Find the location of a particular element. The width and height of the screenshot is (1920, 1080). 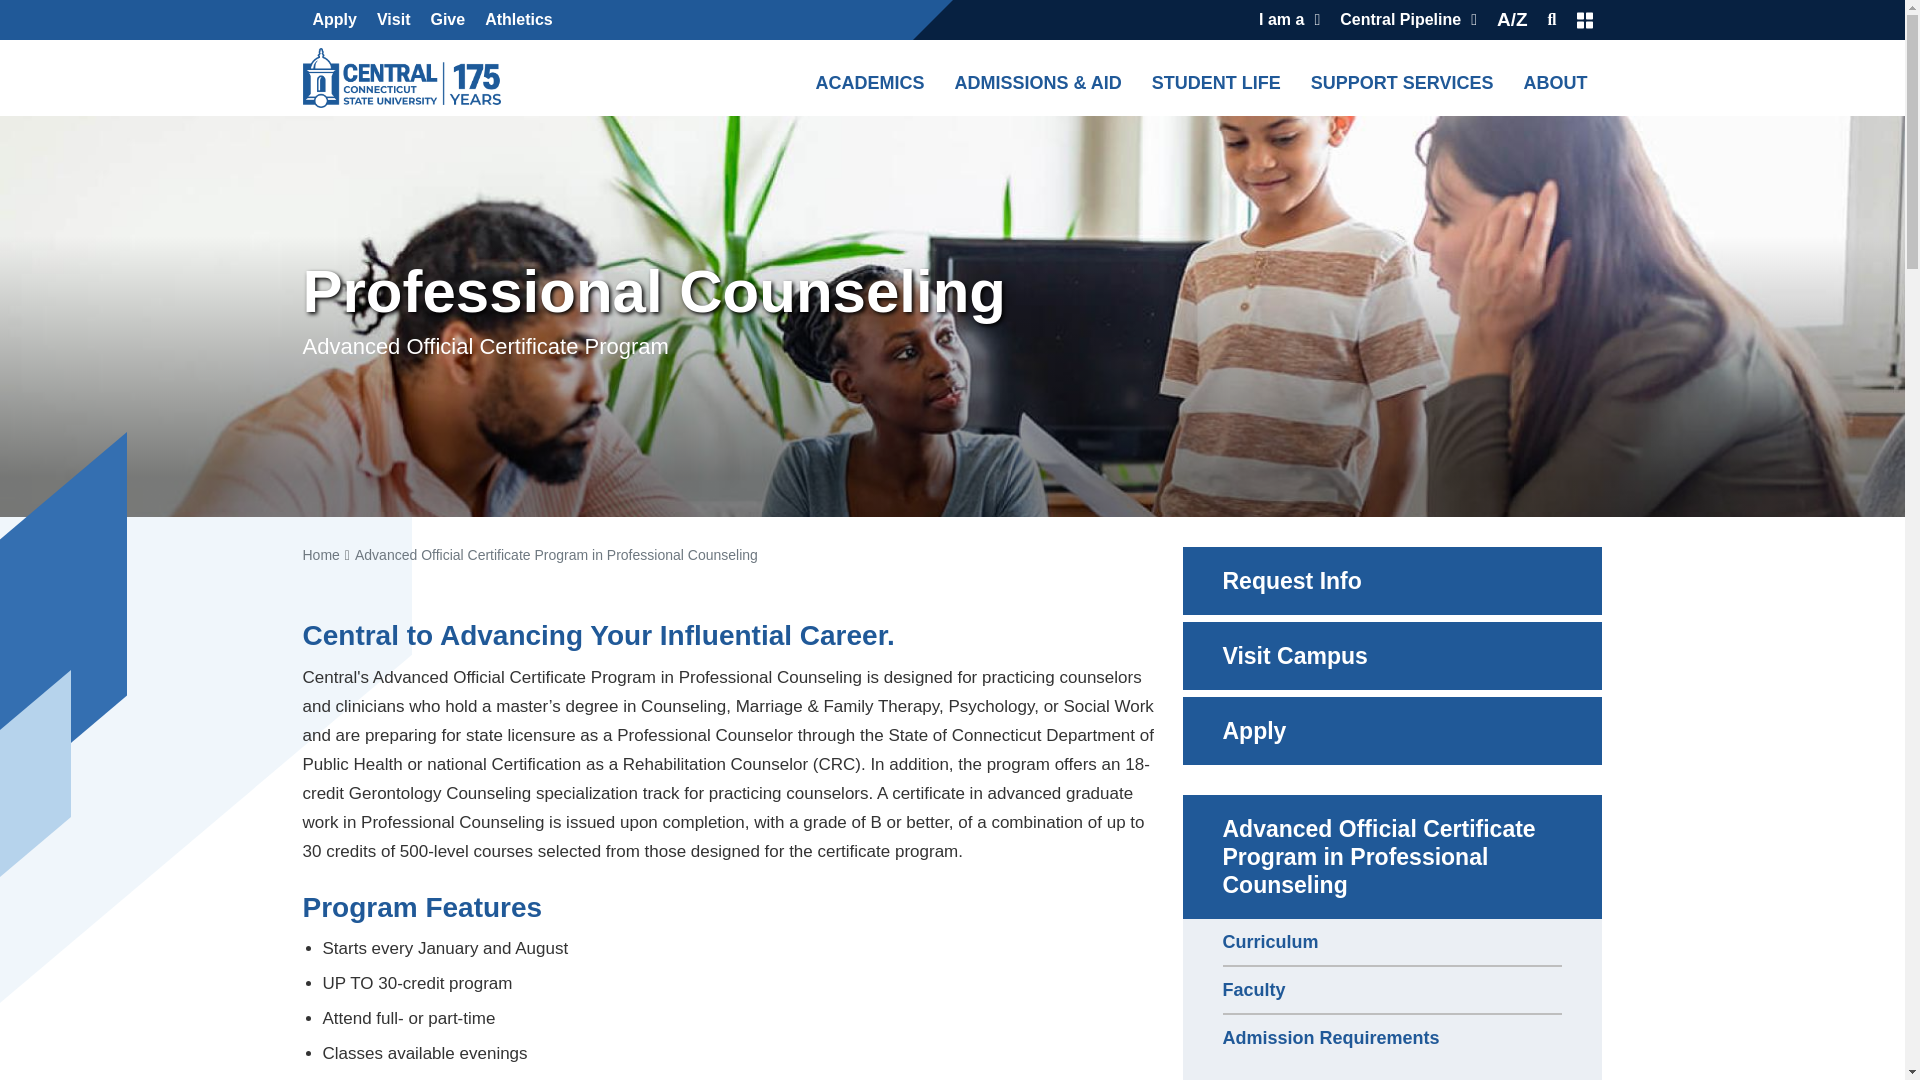

Give is located at coordinates (447, 20).